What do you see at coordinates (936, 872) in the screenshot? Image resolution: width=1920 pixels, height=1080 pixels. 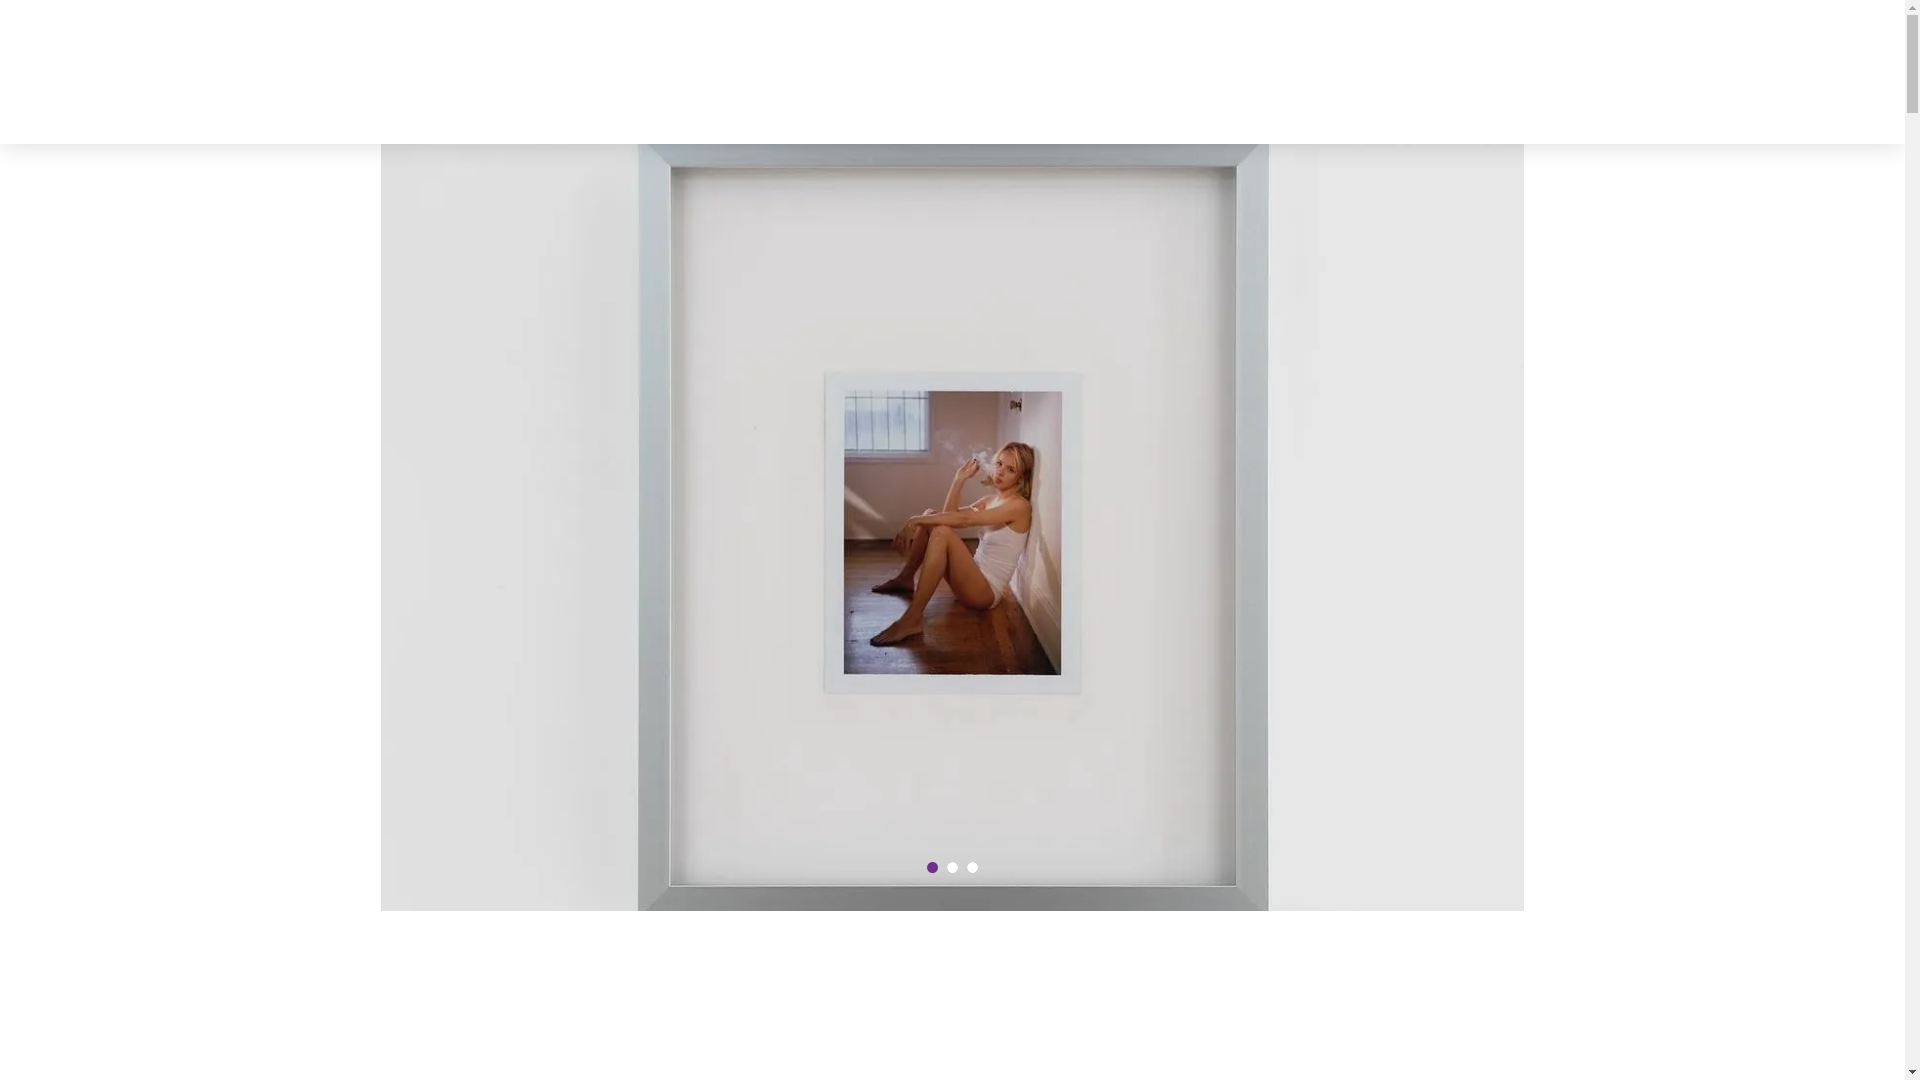 I see `1` at bounding box center [936, 872].